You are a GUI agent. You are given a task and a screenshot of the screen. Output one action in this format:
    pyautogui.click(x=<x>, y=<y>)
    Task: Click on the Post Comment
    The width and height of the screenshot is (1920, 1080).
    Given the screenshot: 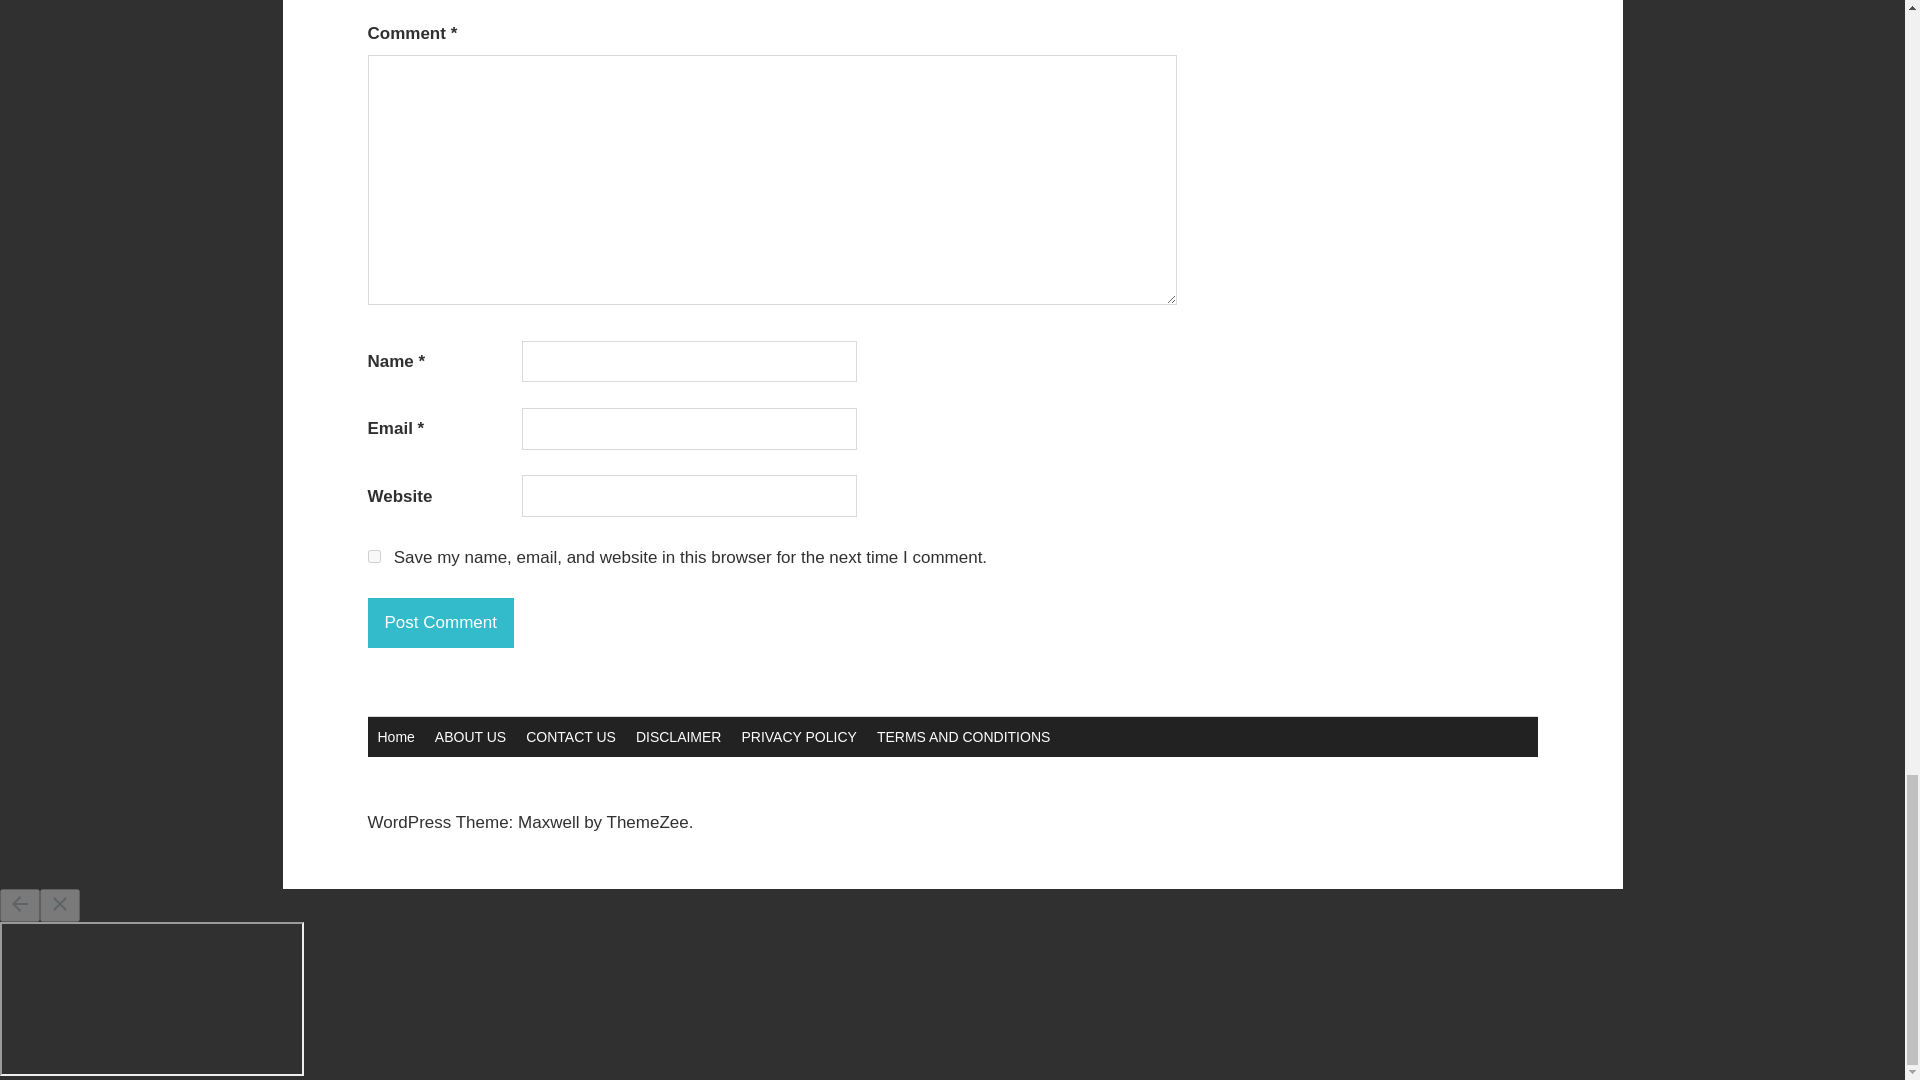 What is the action you would take?
    pyautogui.click(x=441, y=623)
    